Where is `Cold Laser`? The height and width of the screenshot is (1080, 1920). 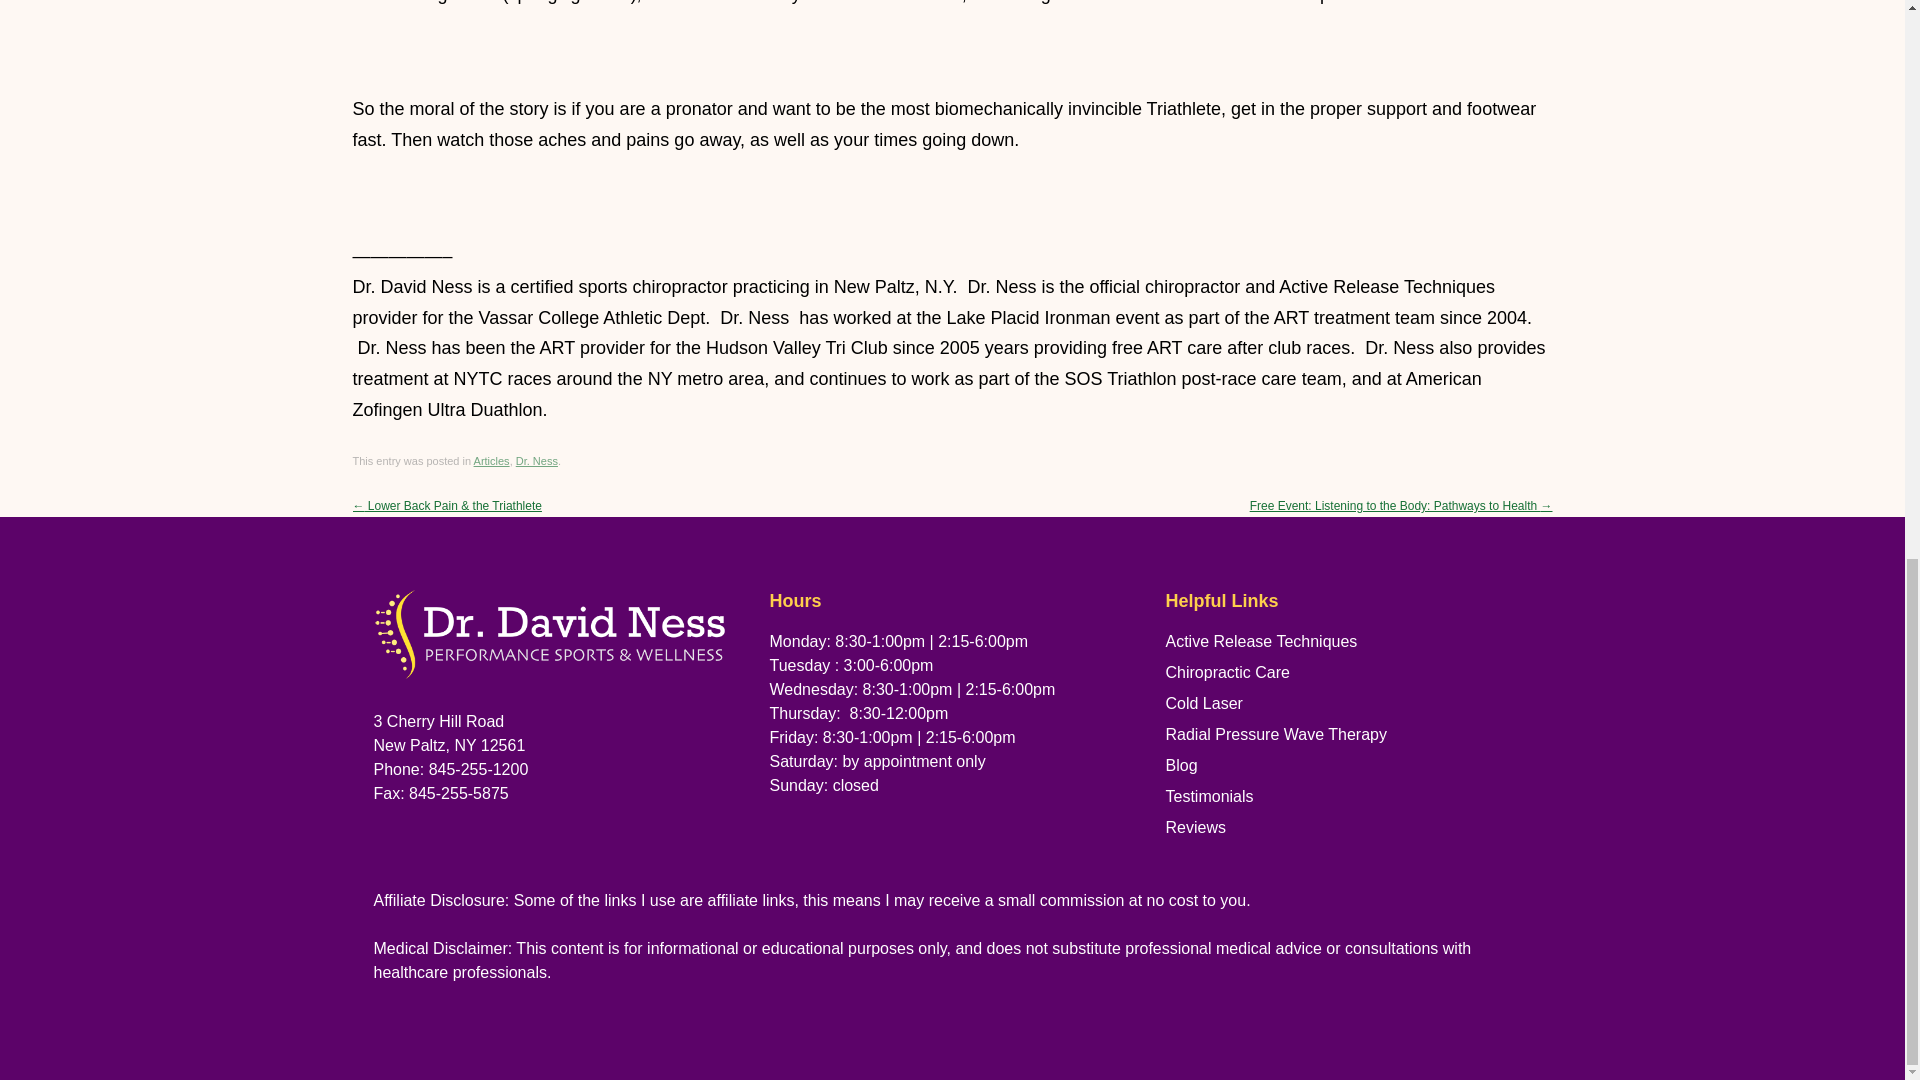
Cold Laser is located at coordinates (1204, 703).